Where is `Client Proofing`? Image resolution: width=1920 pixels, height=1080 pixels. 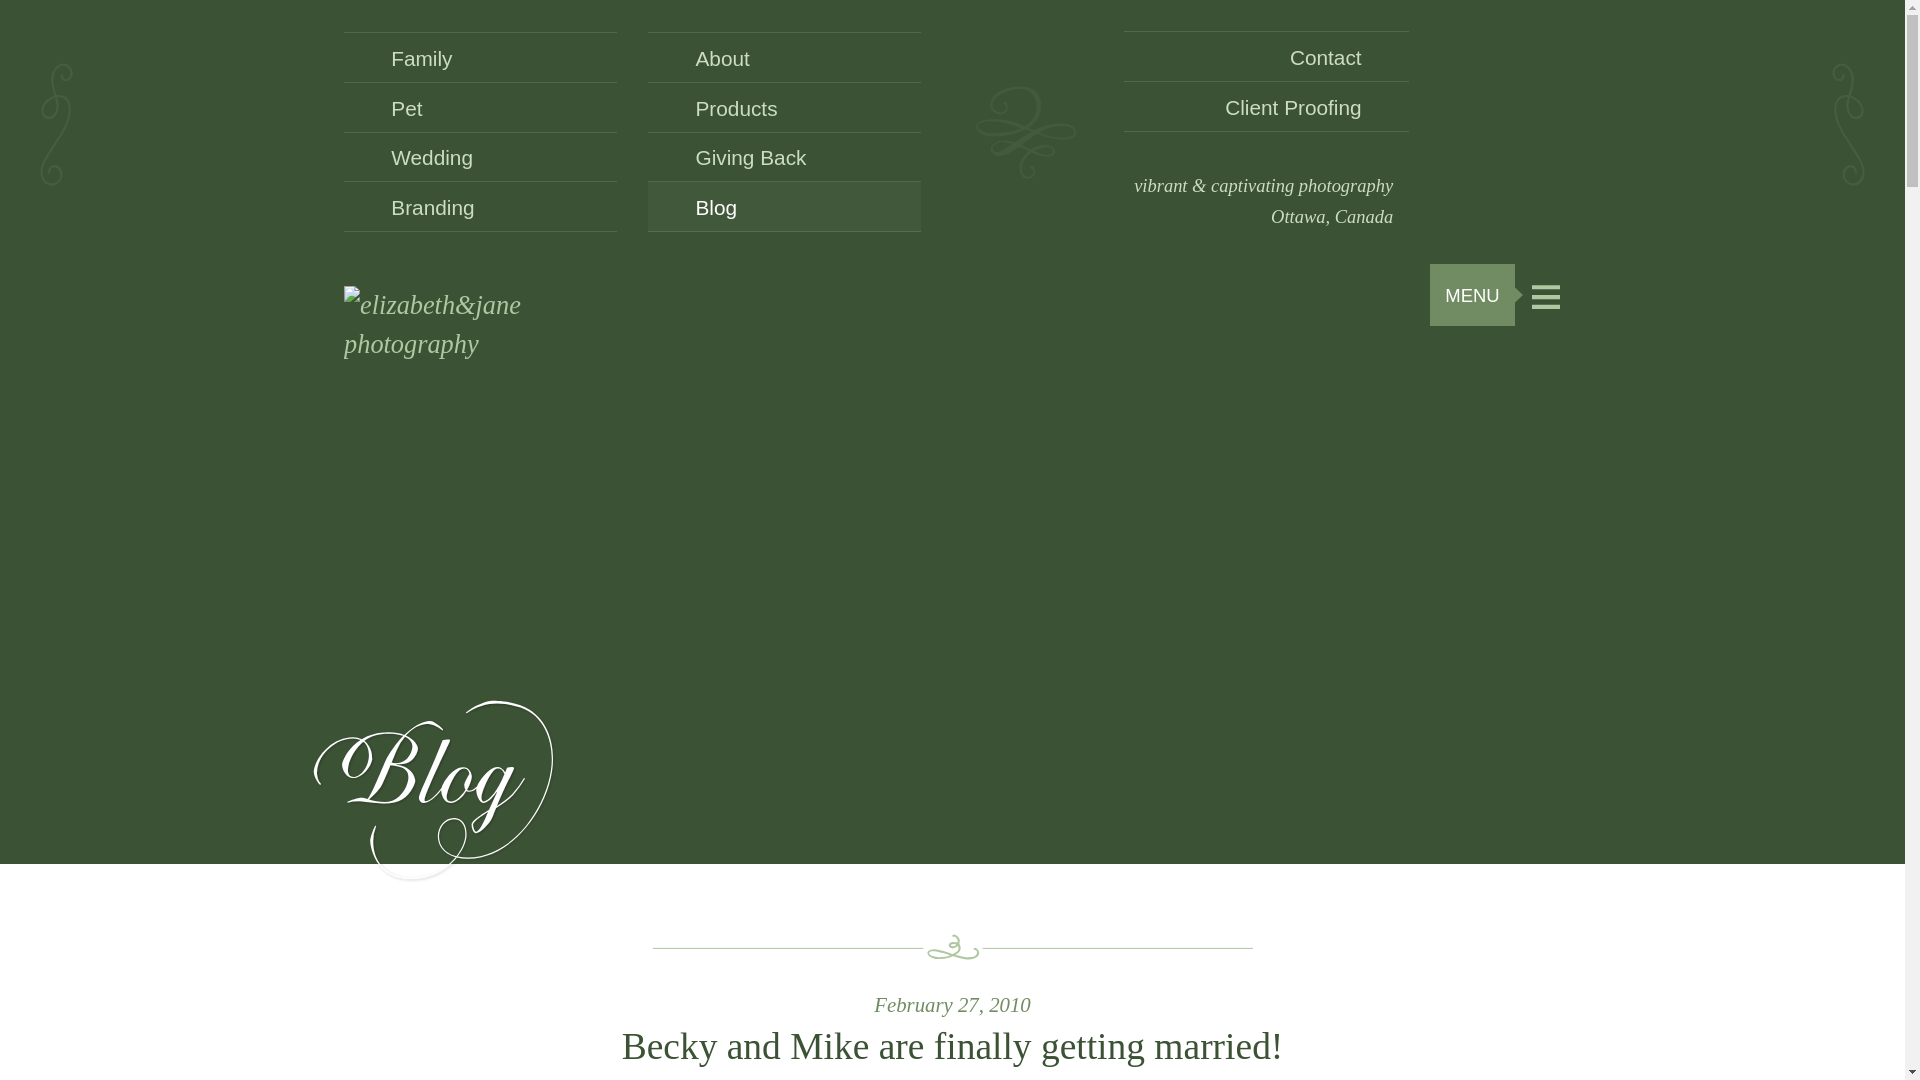
Client Proofing is located at coordinates (1266, 106).